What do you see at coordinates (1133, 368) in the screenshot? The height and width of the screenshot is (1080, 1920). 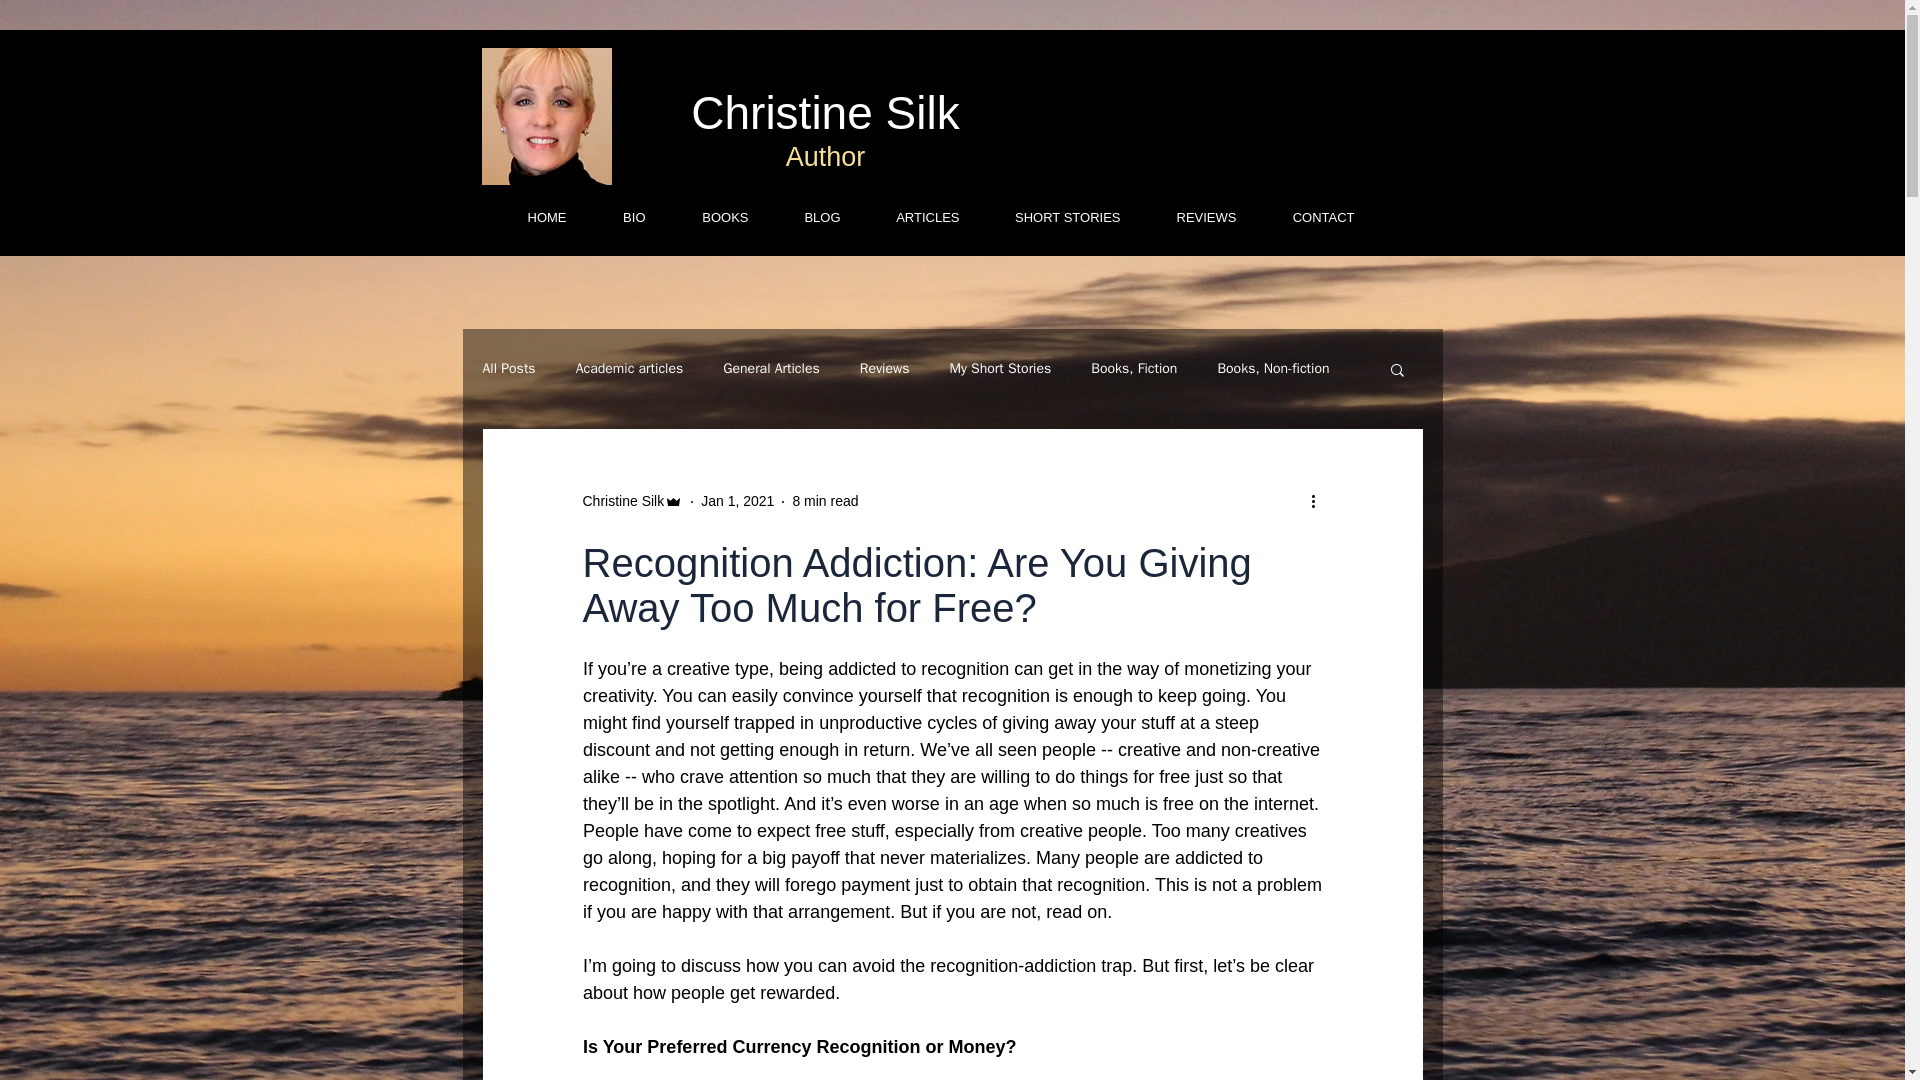 I see `Books, Fiction` at bounding box center [1133, 368].